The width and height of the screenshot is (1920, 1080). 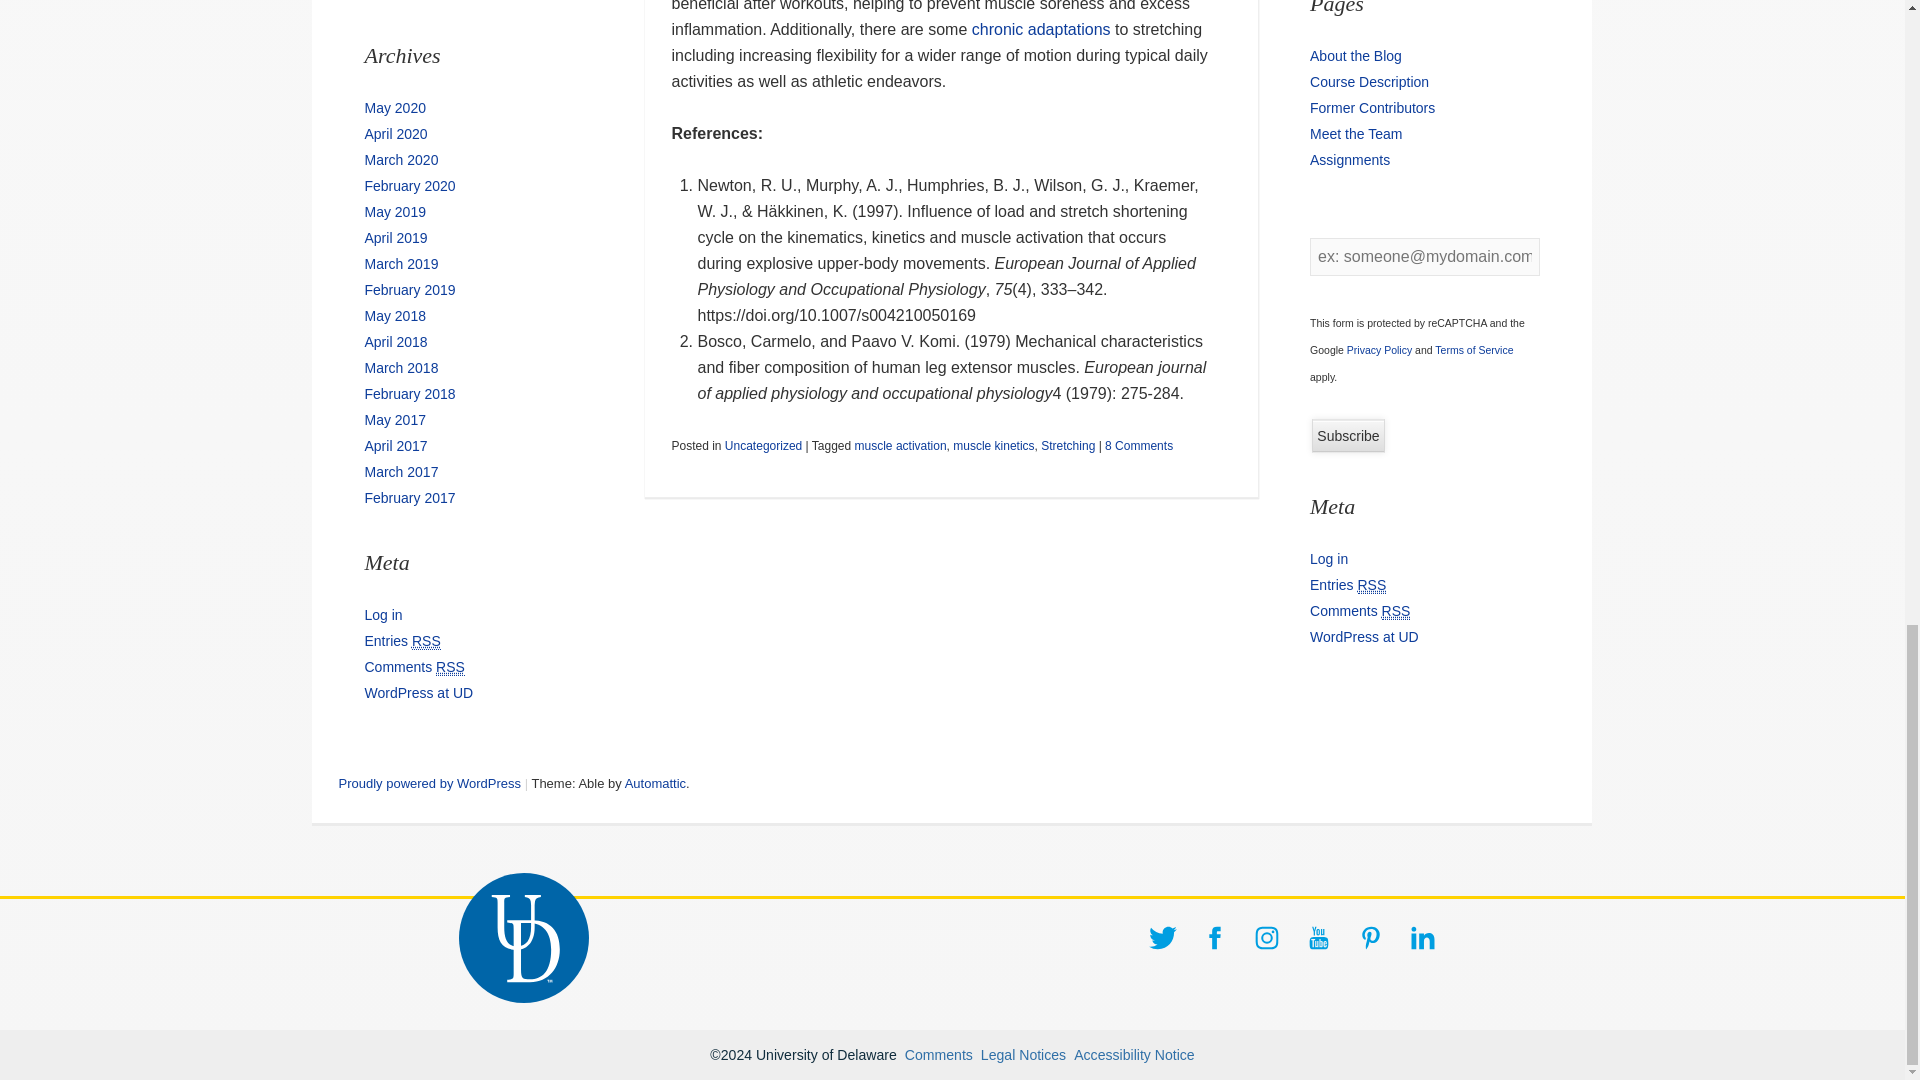 I want to click on 8 Comments, so click(x=1139, y=445).